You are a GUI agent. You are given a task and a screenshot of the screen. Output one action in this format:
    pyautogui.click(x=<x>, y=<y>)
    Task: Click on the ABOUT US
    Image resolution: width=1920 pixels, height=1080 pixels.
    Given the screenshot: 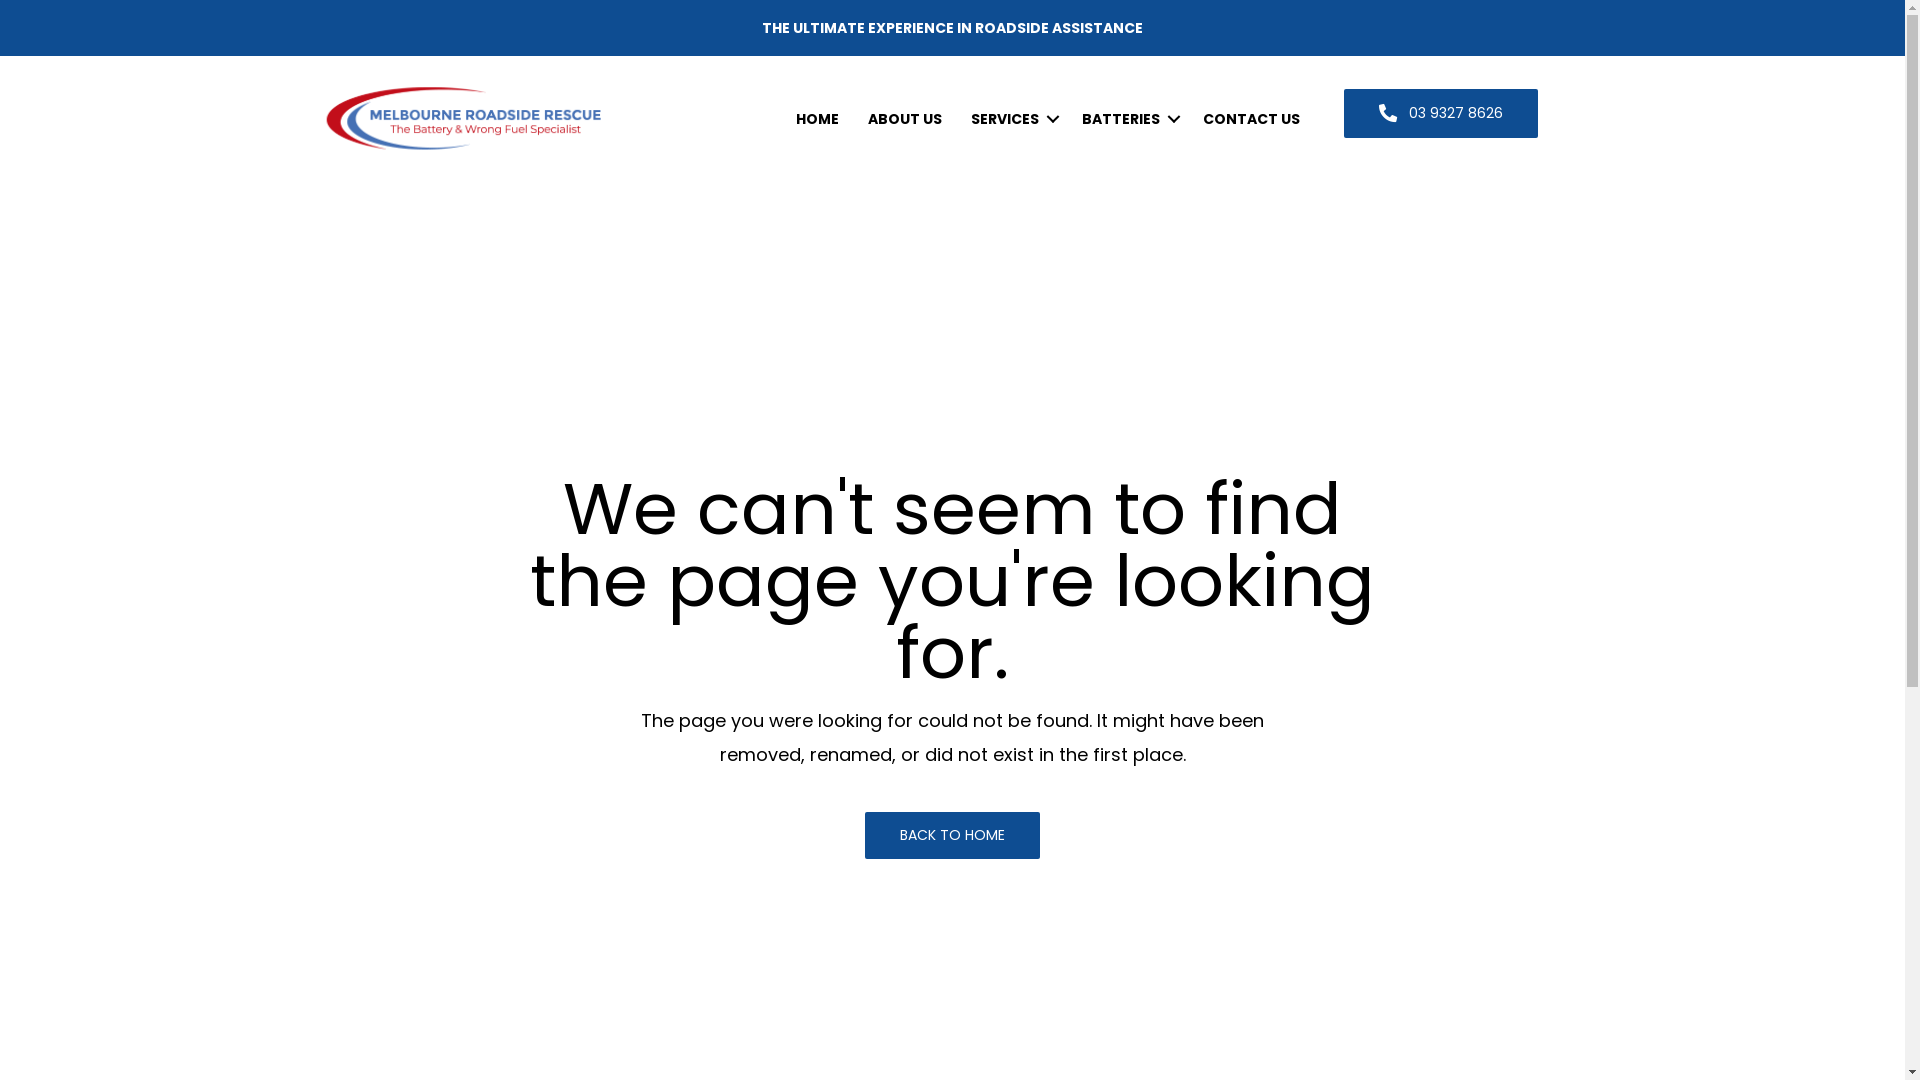 What is the action you would take?
    pyautogui.click(x=905, y=119)
    